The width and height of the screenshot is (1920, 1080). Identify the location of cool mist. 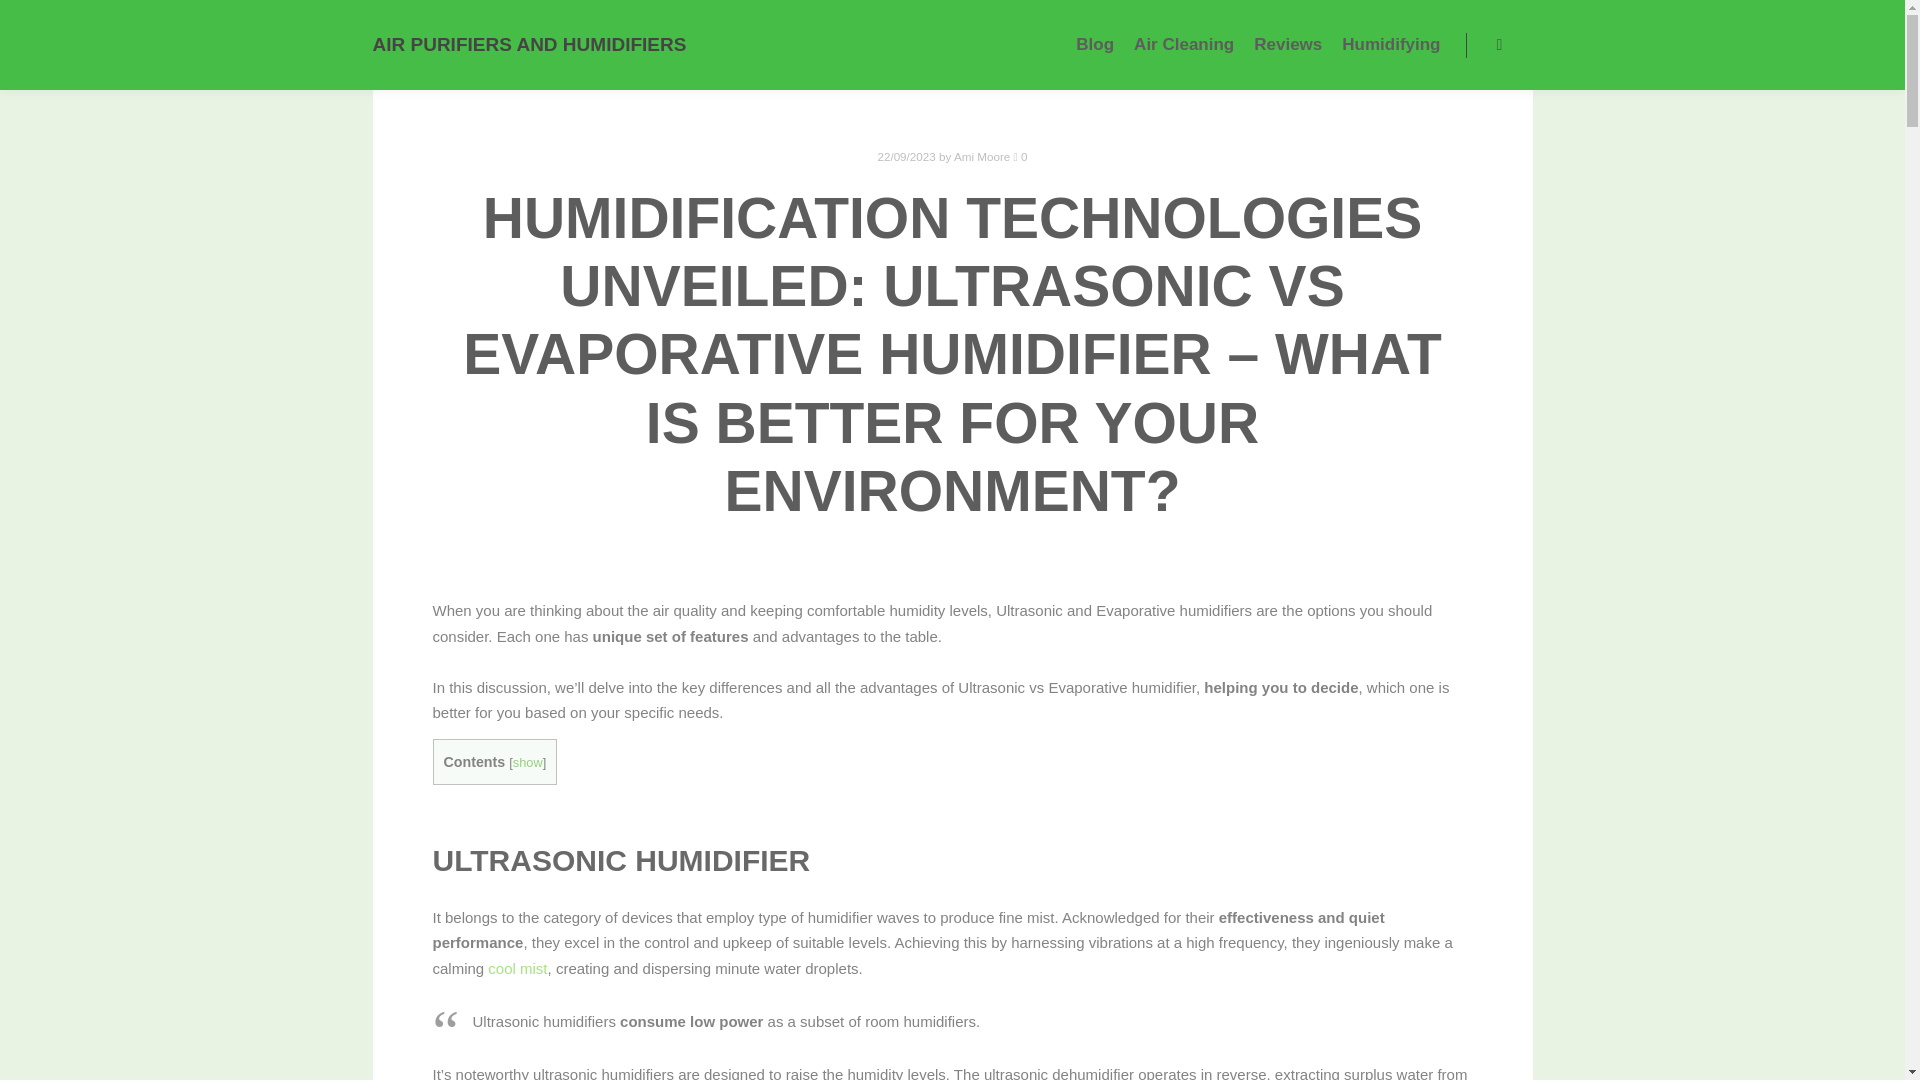
(517, 968).